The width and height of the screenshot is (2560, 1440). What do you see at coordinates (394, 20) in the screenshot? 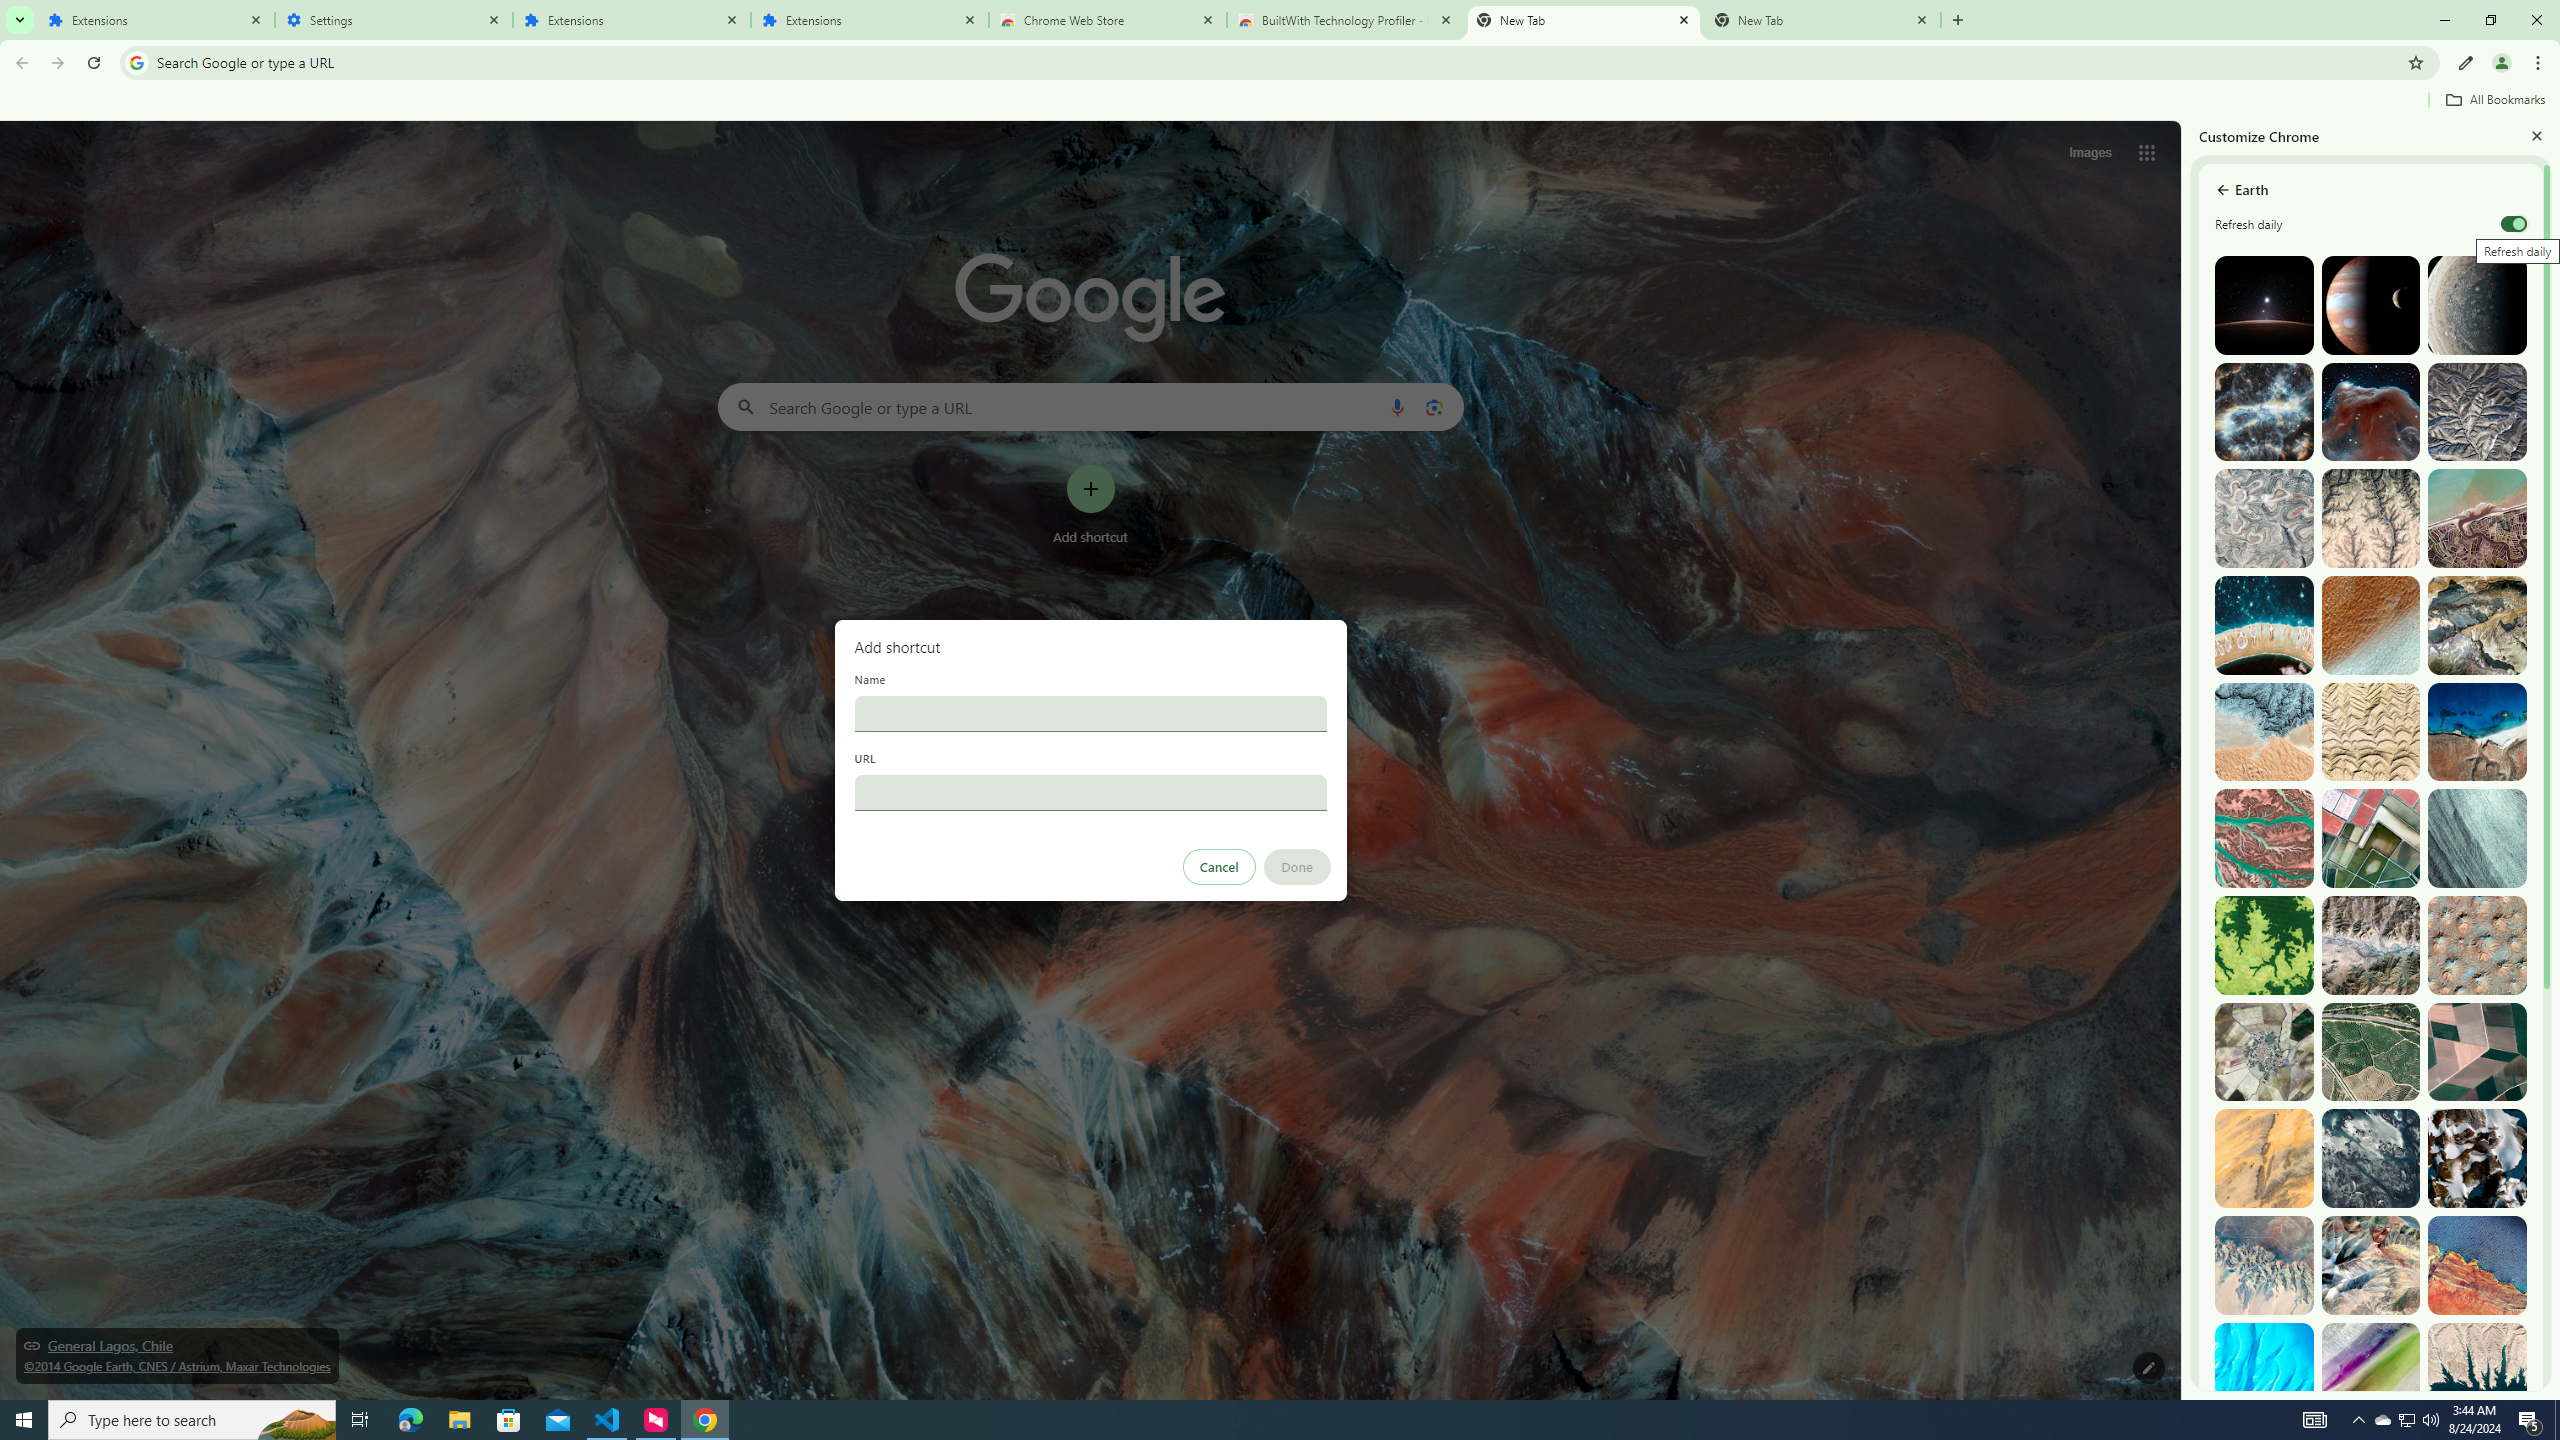
I see `Settings` at bounding box center [394, 20].